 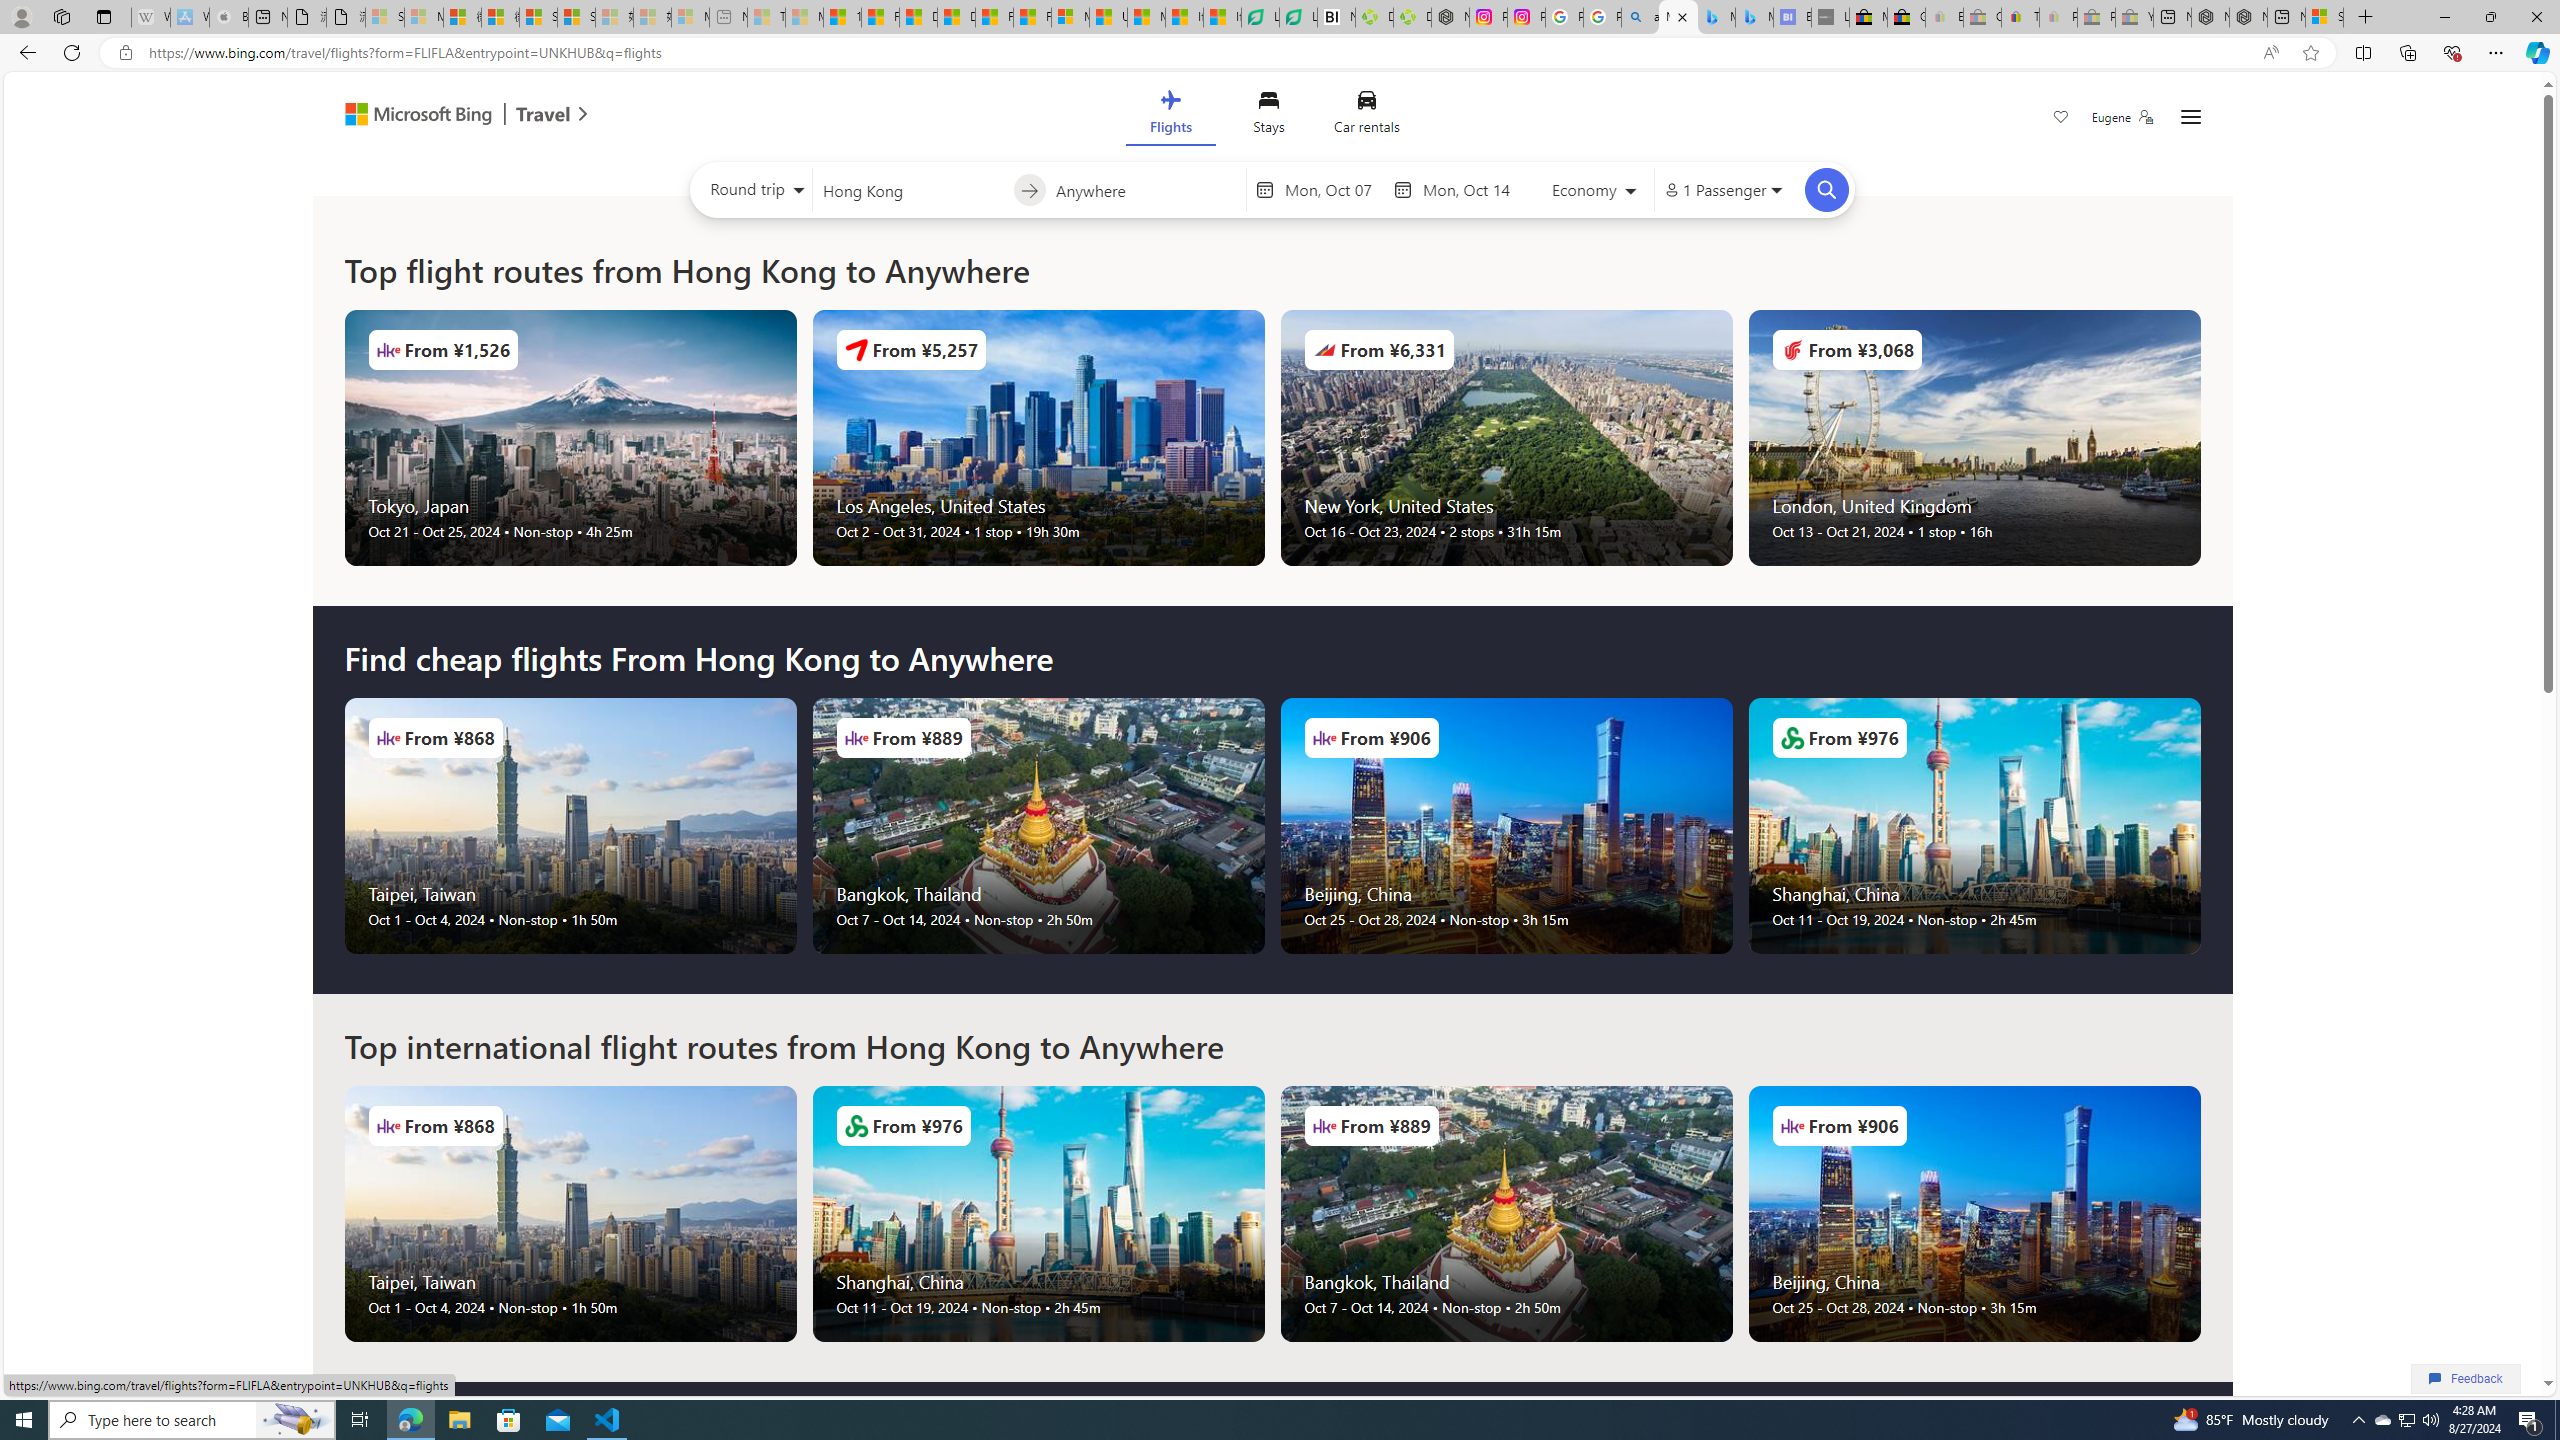 What do you see at coordinates (1470, 190) in the screenshot?
I see `End date` at bounding box center [1470, 190].